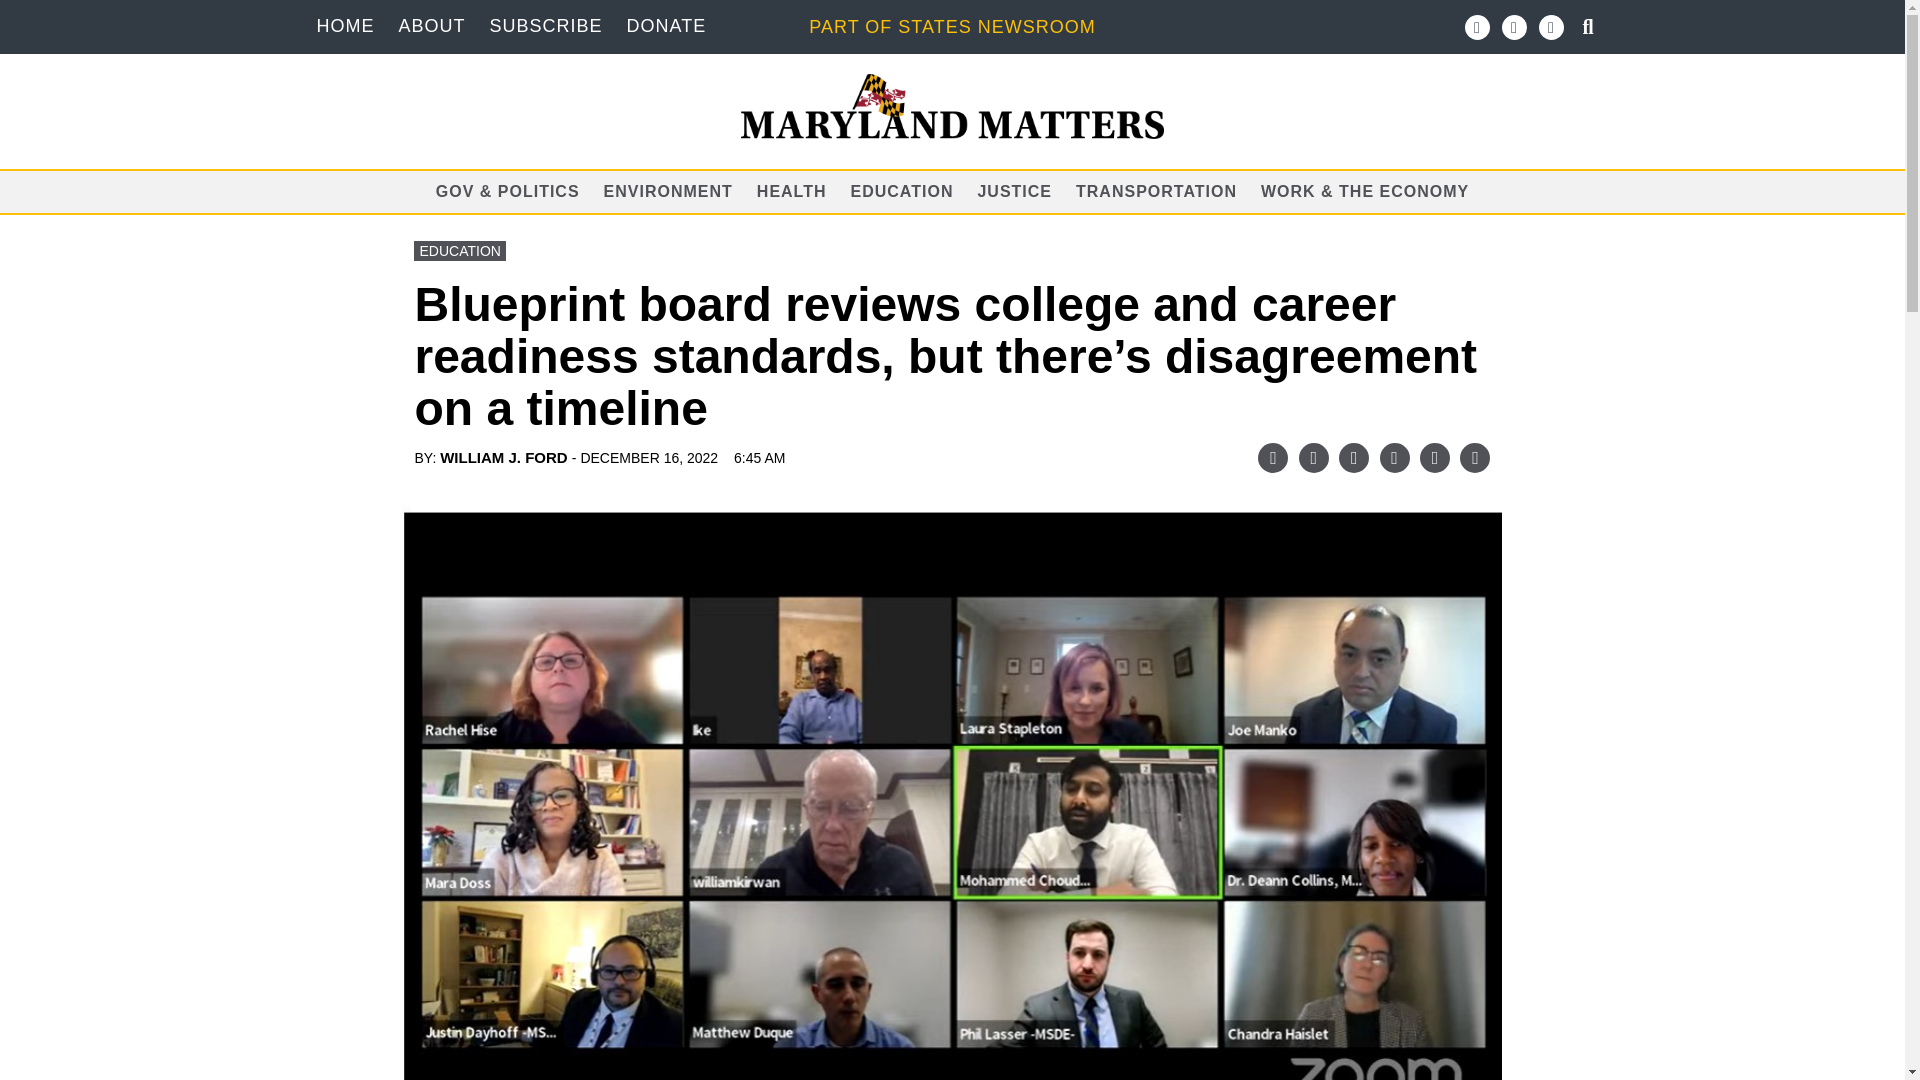  Describe the element at coordinates (459, 250) in the screenshot. I see `EDUCATION` at that location.